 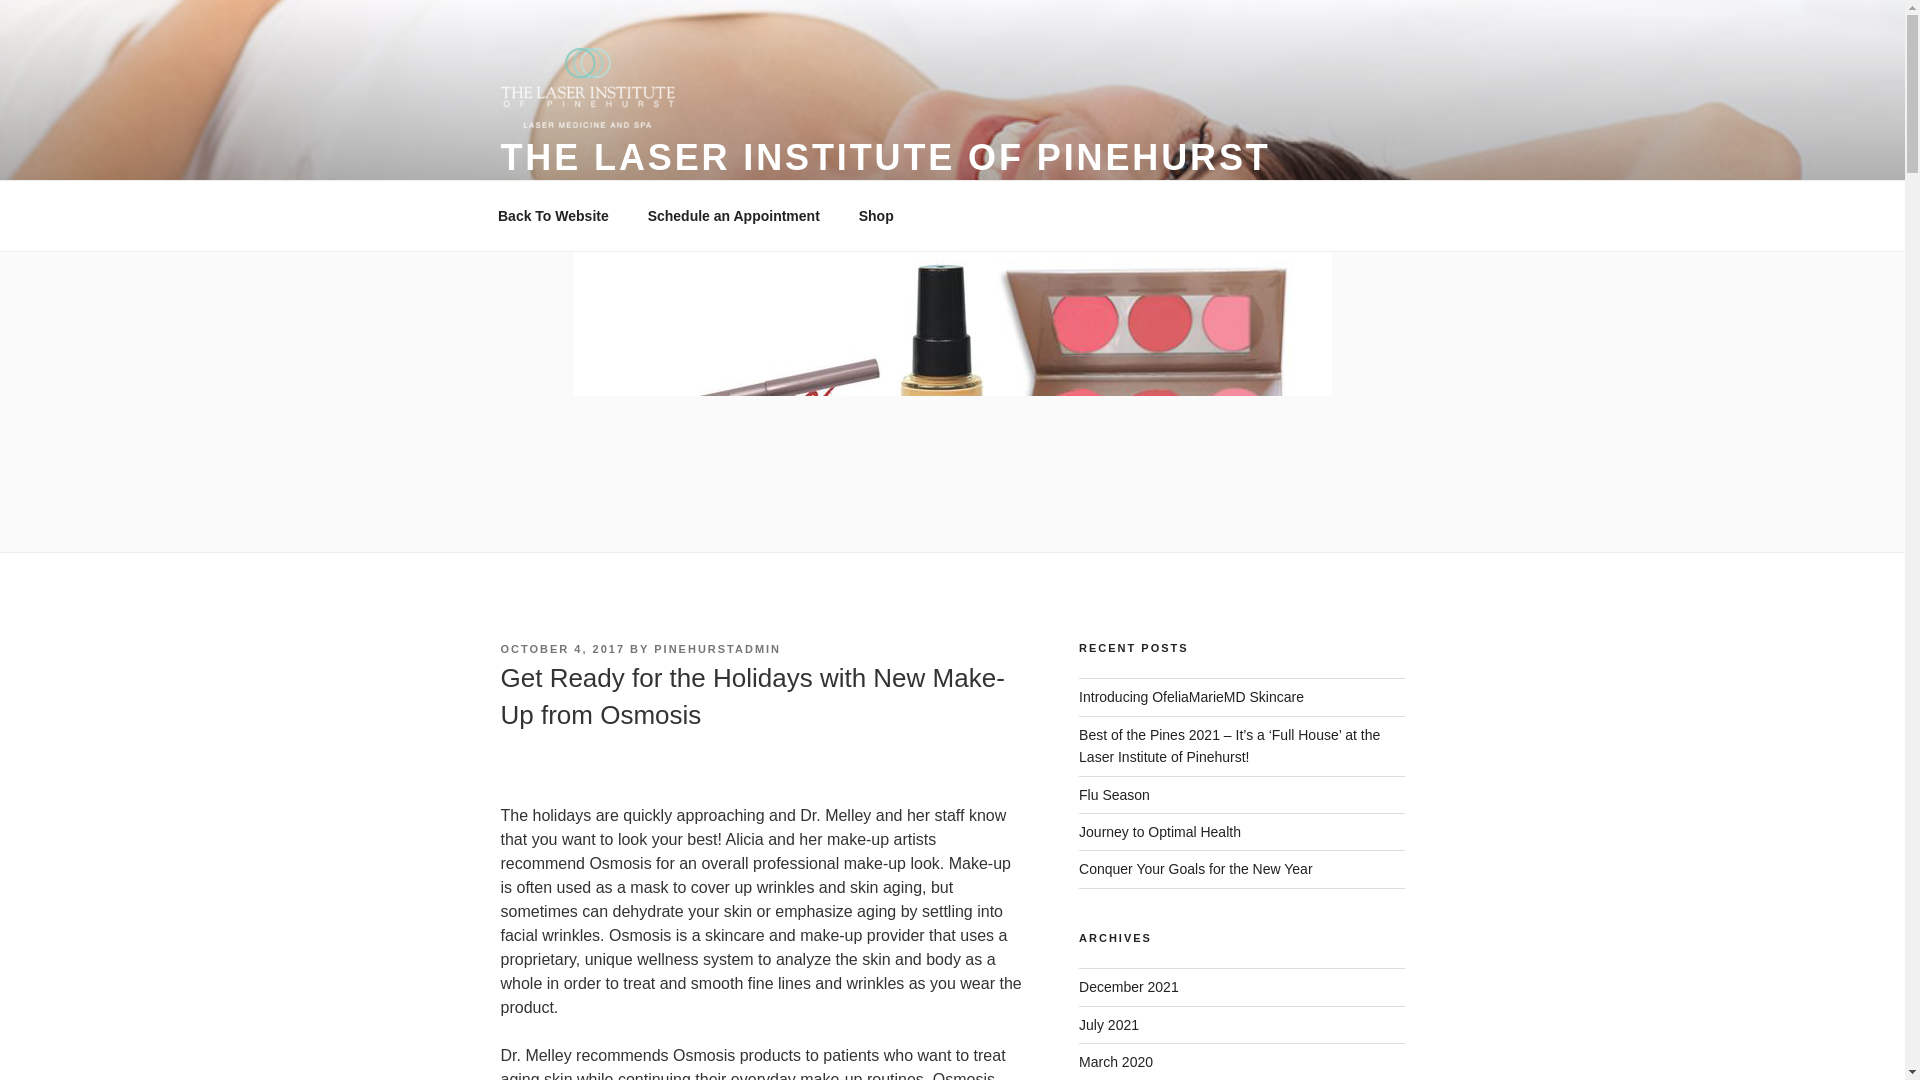 I want to click on Schedule an Appointment, so click(x=733, y=216).